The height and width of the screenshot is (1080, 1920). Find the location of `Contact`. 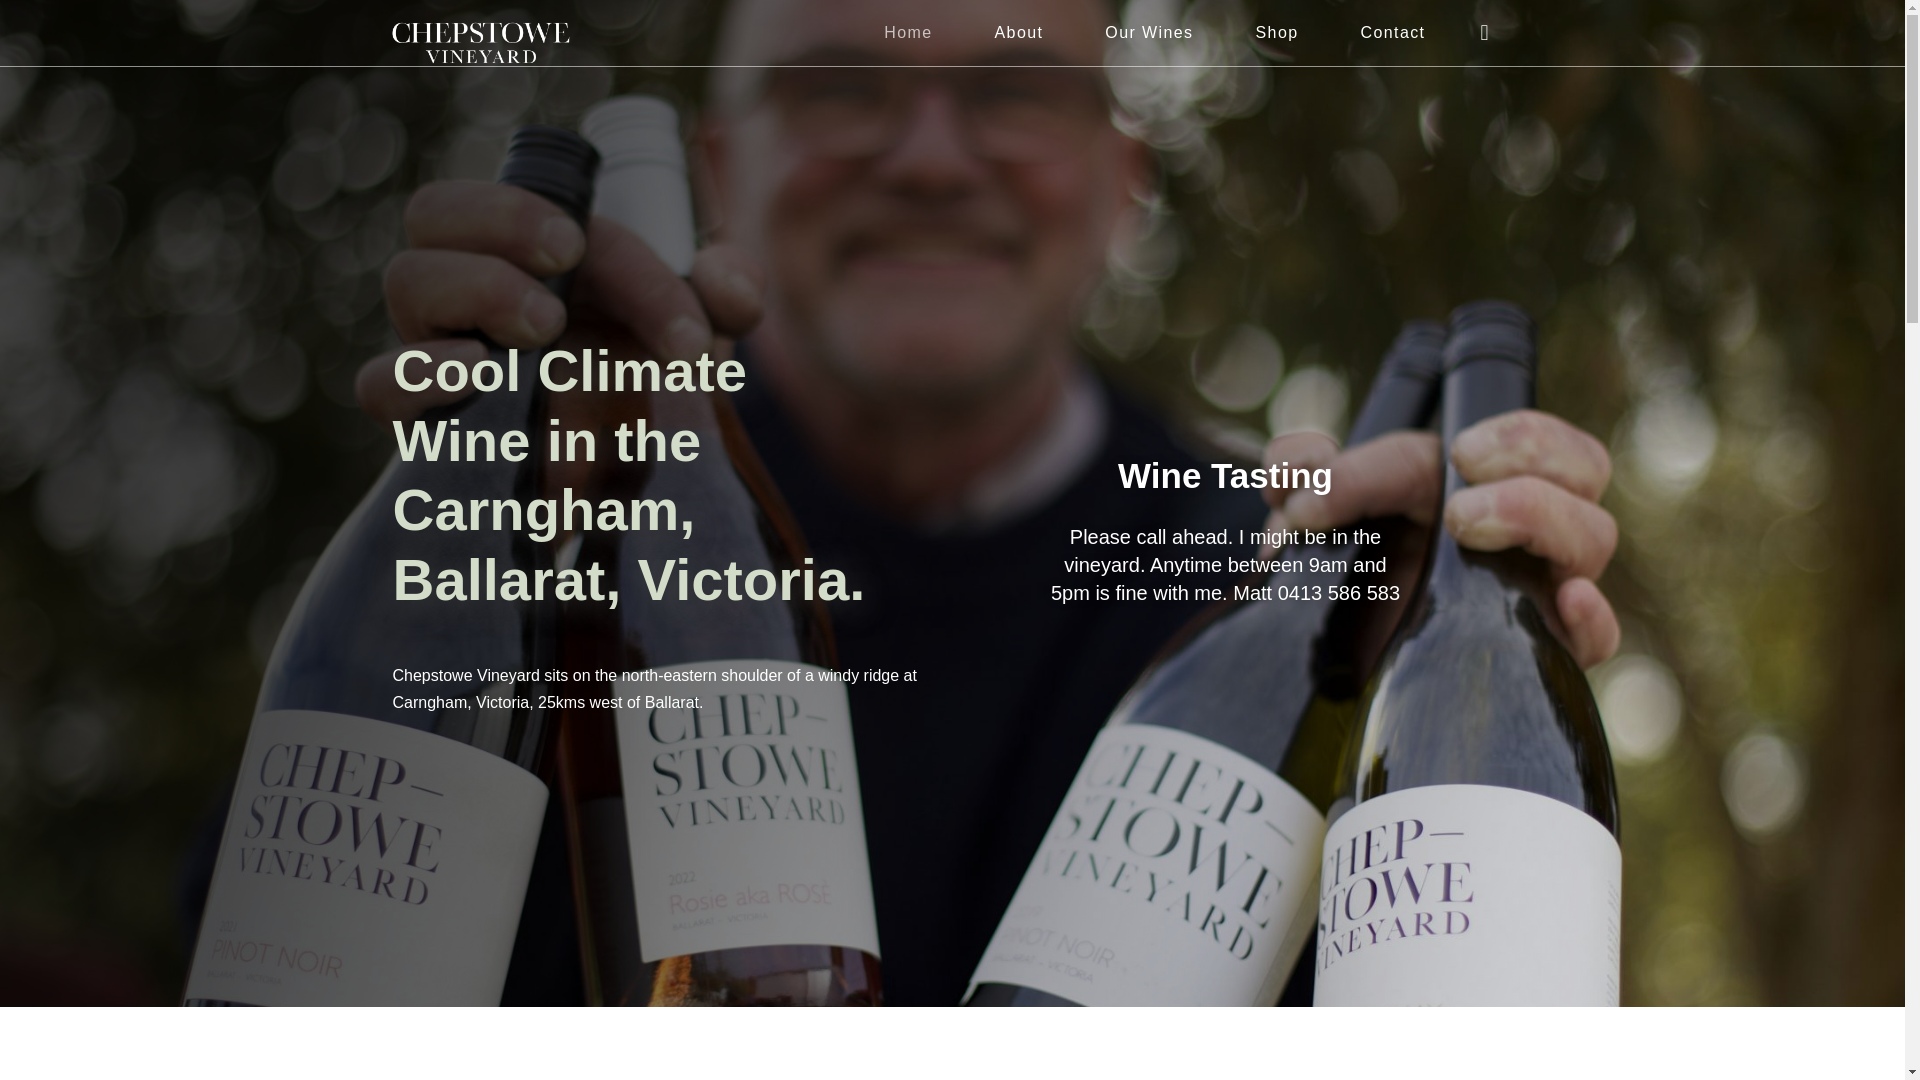

Contact is located at coordinates (1392, 32).